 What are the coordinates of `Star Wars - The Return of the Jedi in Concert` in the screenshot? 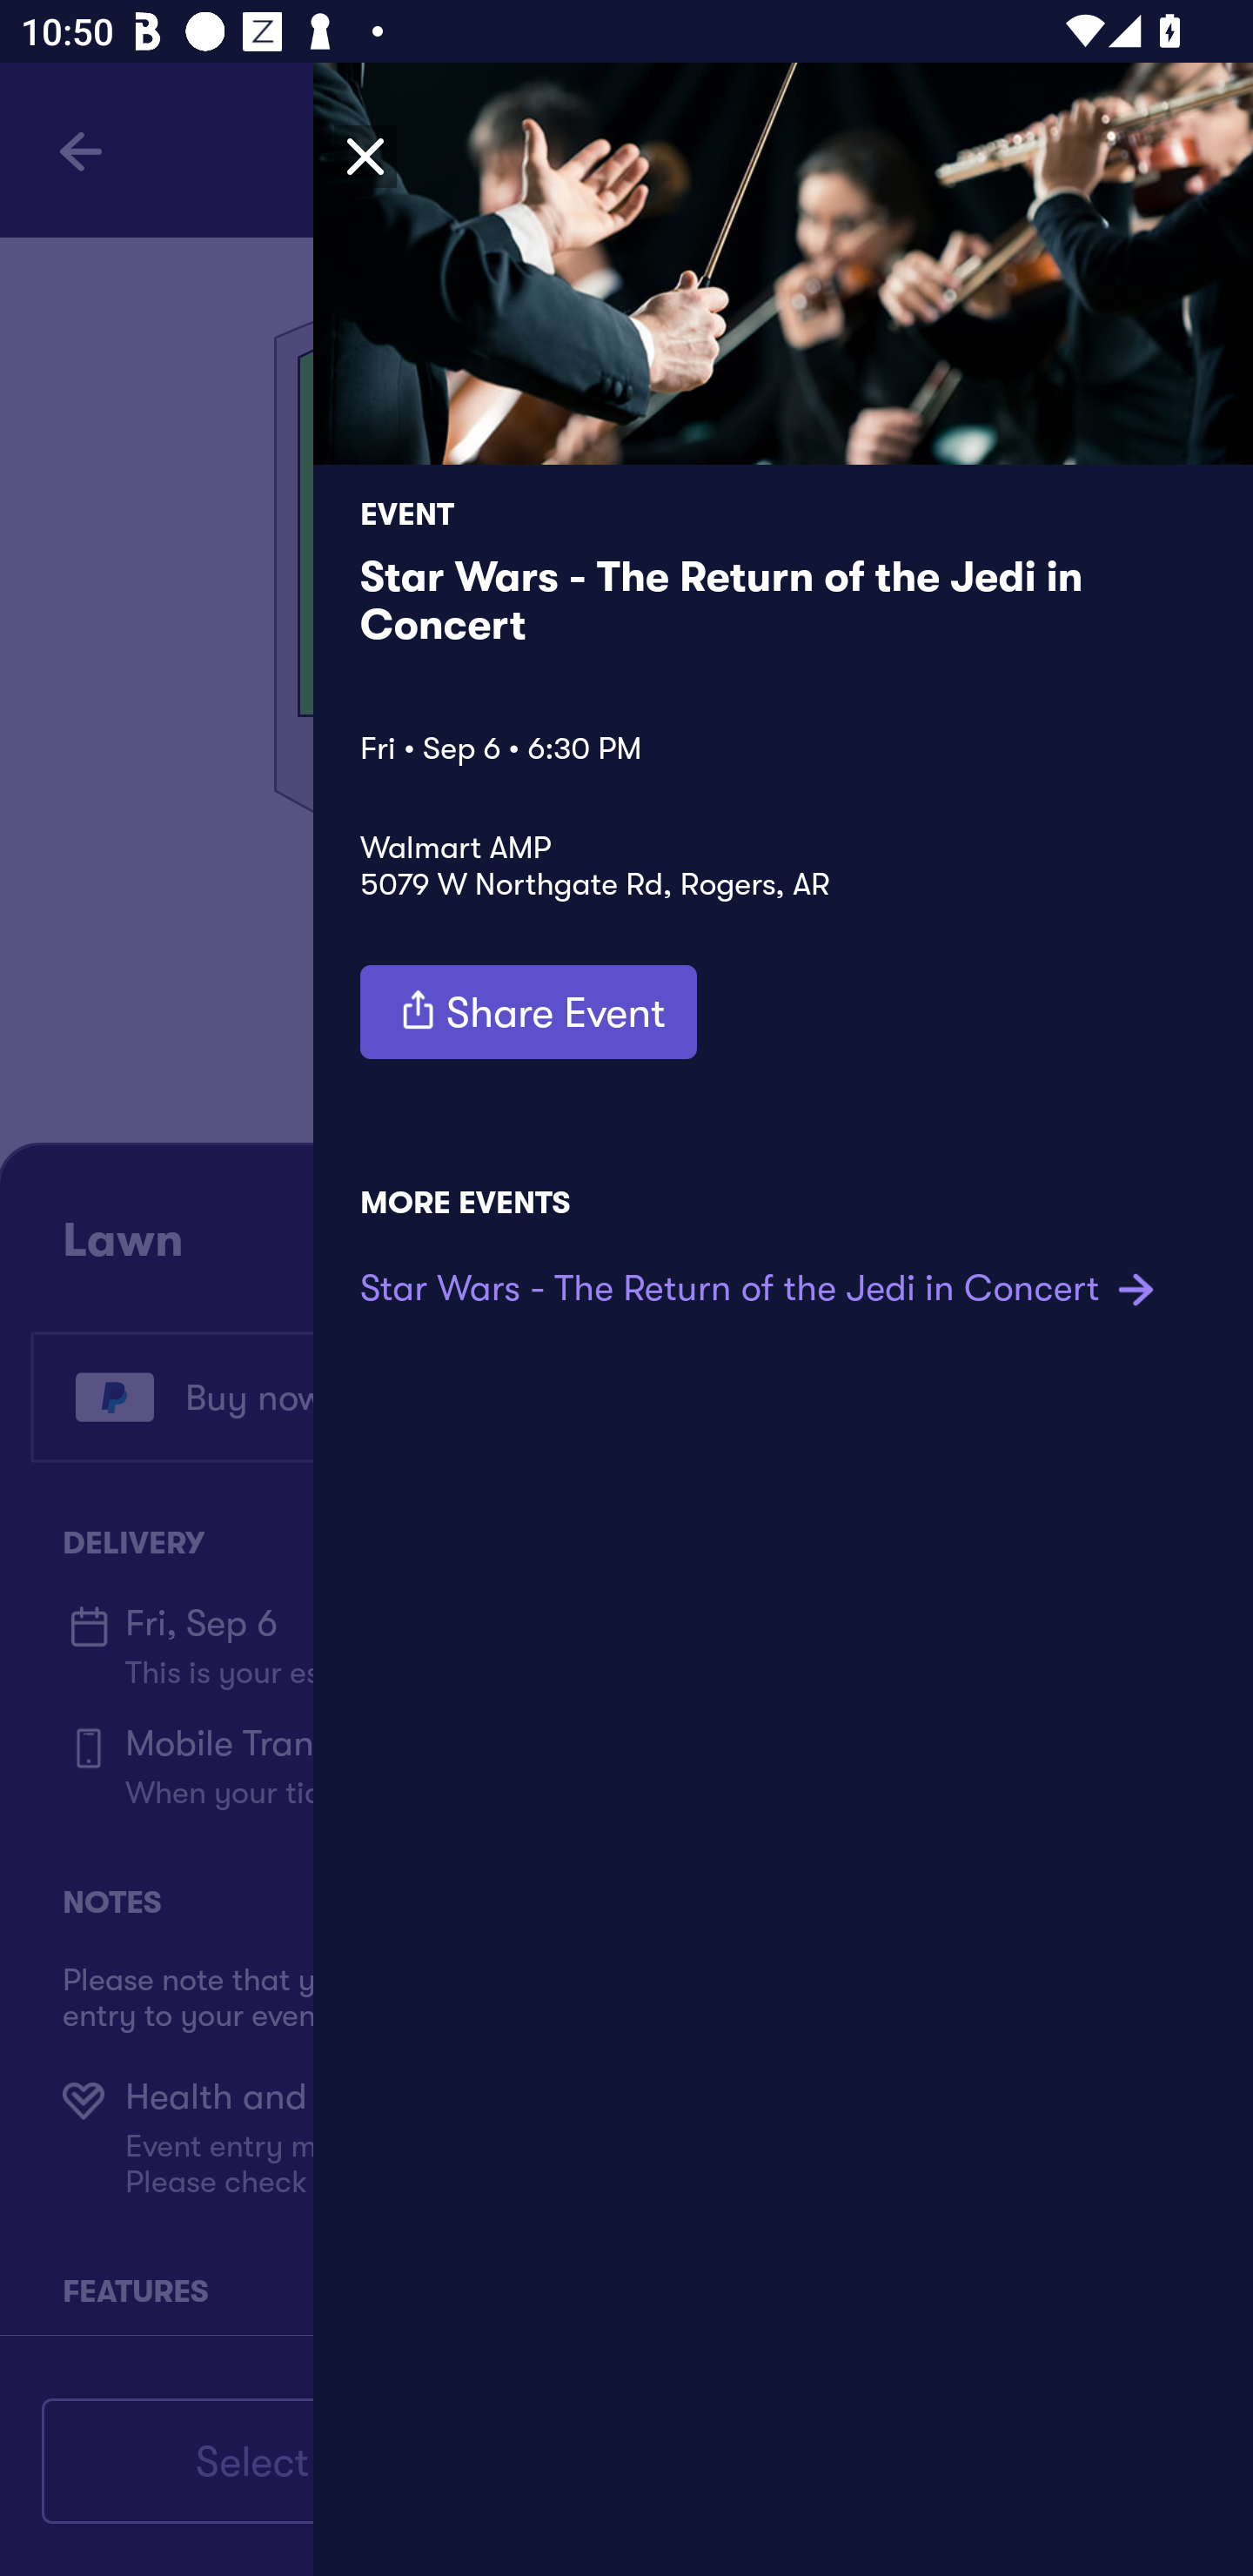 It's located at (761, 1288).